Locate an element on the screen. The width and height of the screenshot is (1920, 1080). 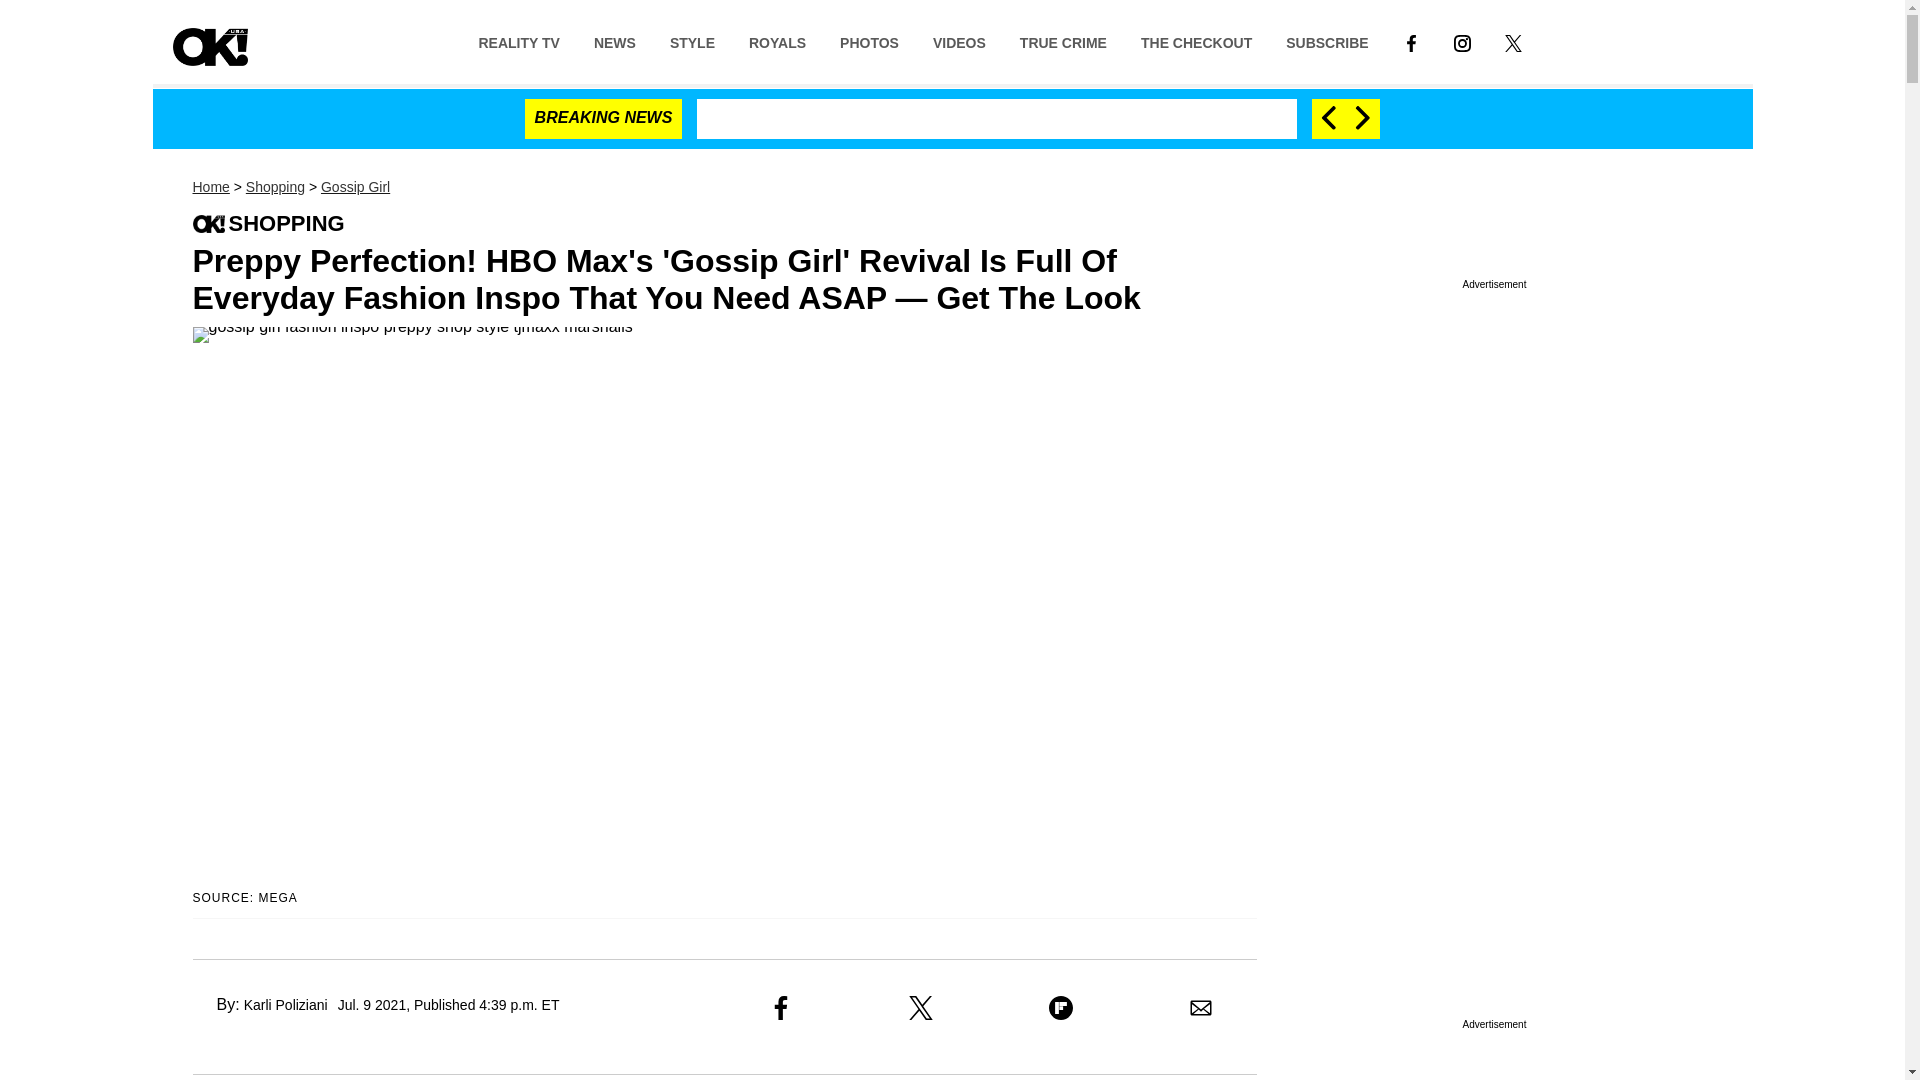
REALITY TV is located at coordinates (518, 41).